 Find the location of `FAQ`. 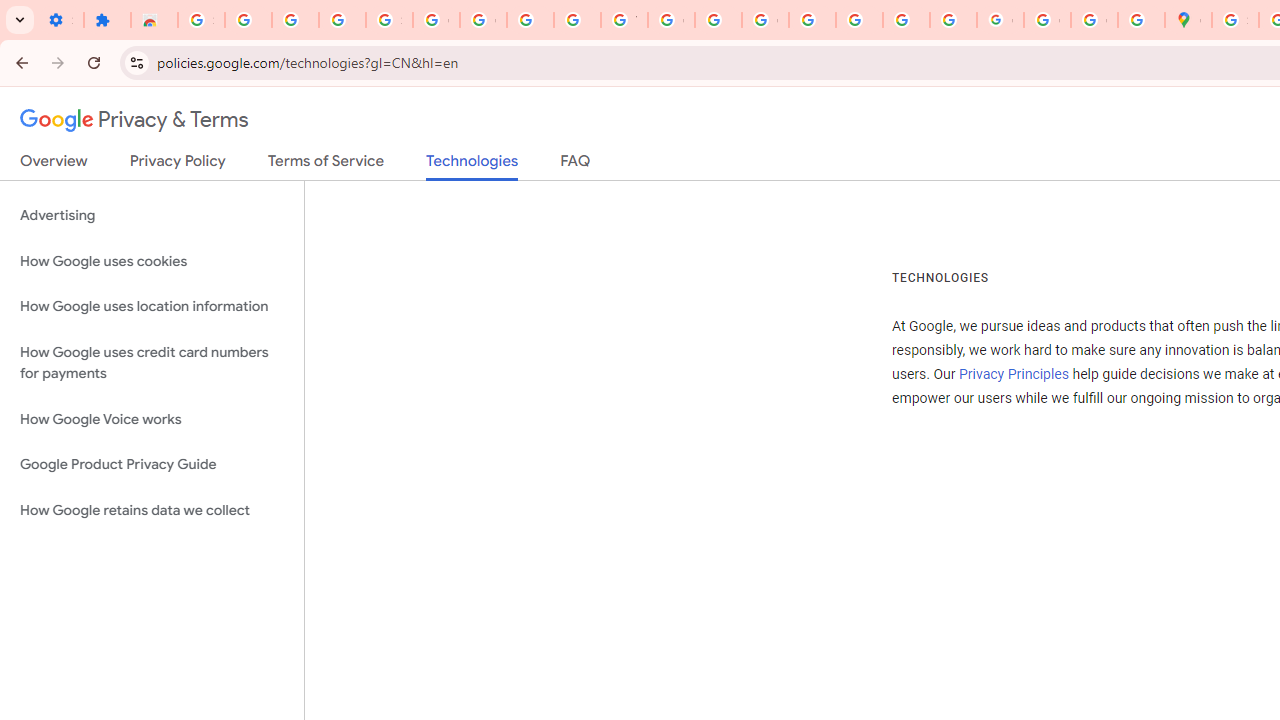

FAQ is located at coordinates (576, 165).